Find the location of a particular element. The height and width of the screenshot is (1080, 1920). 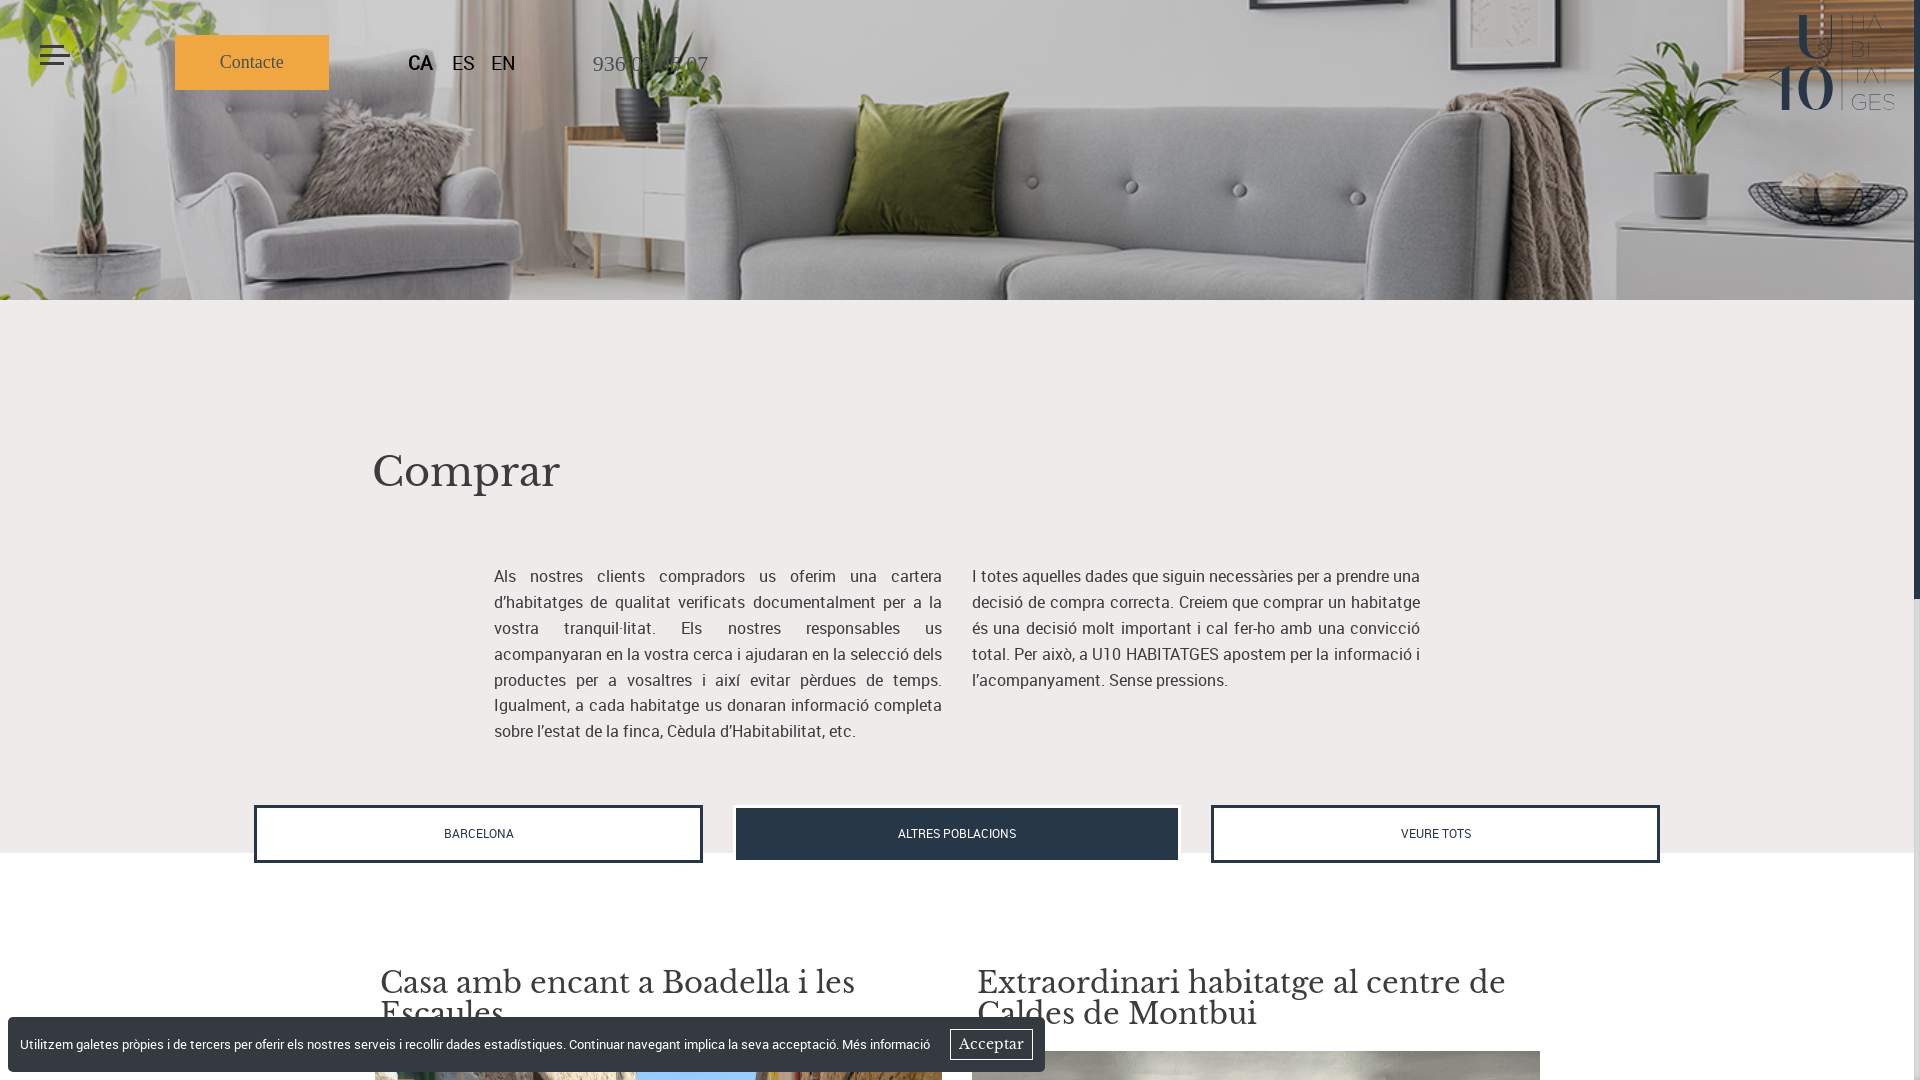

936 05 06 07 is located at coordinates (650, 64).